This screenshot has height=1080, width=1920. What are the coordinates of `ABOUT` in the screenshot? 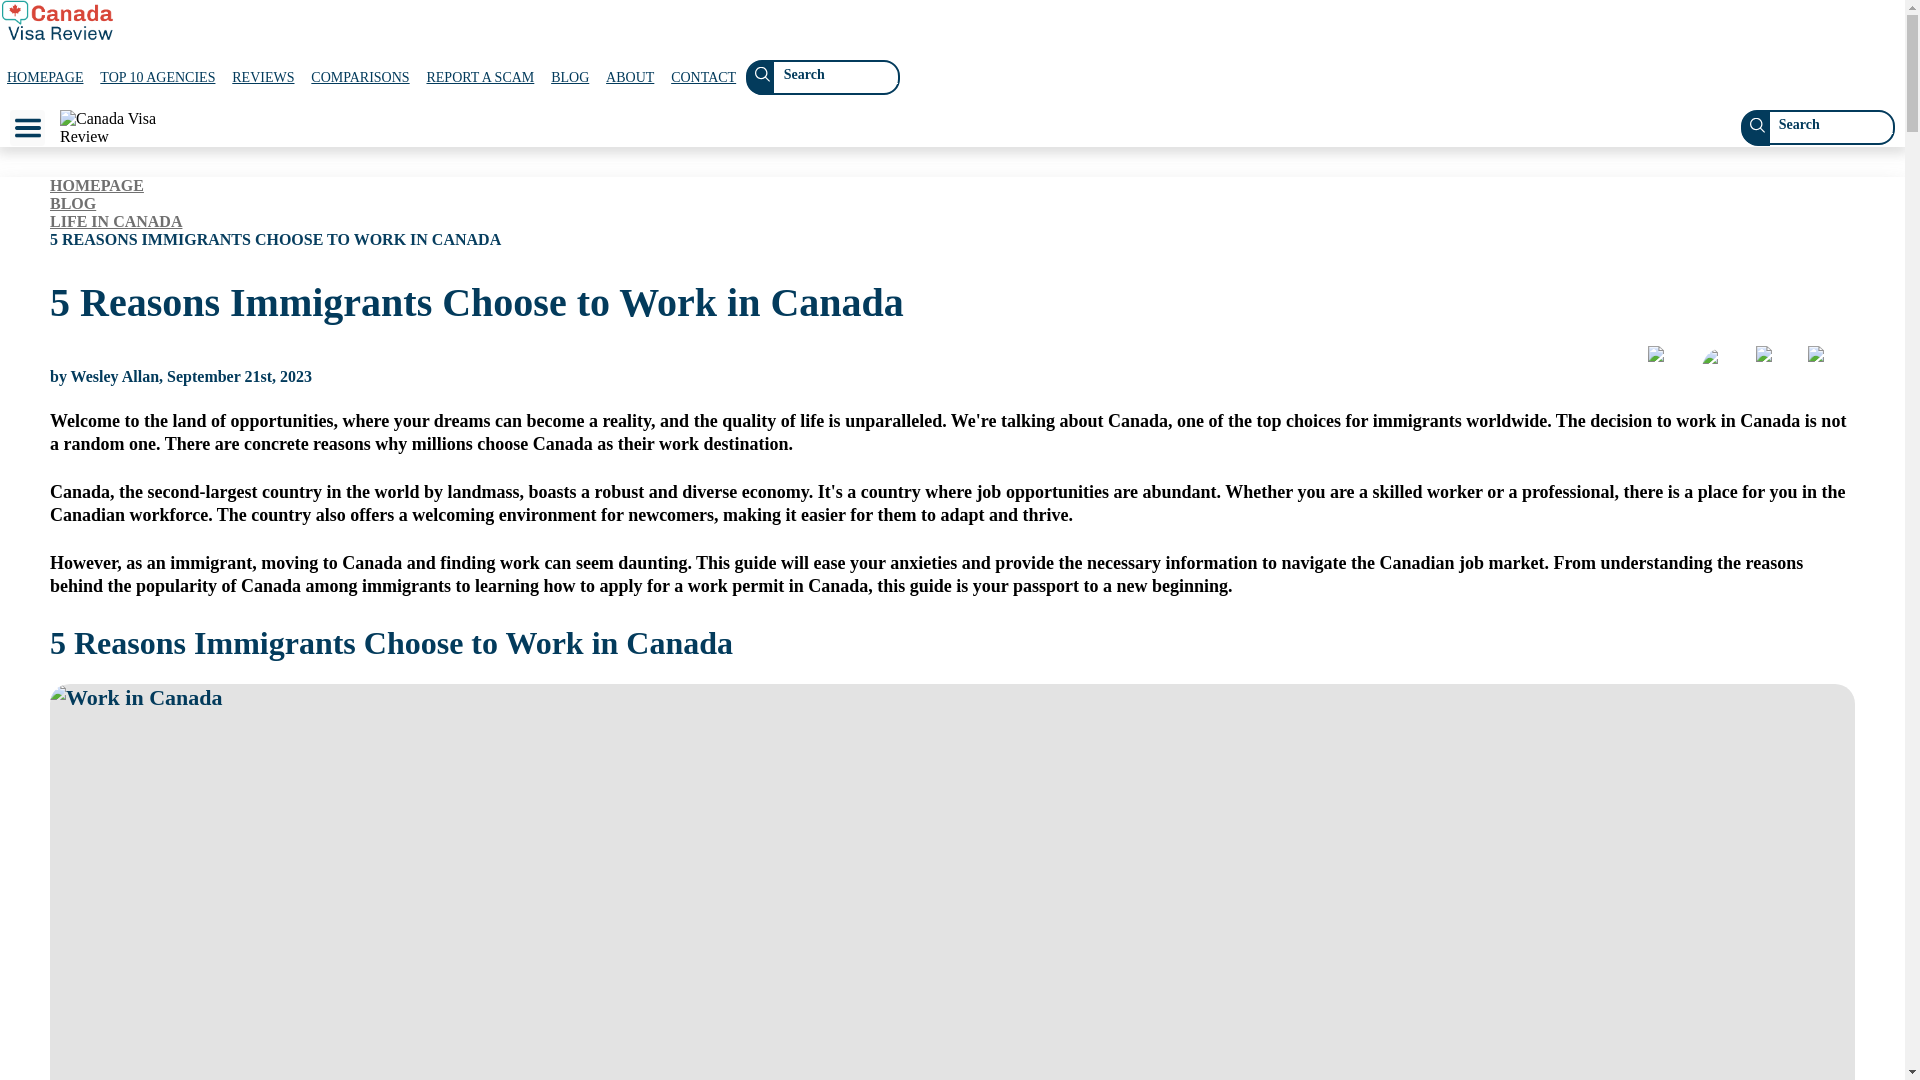 It's located at (630, 78).